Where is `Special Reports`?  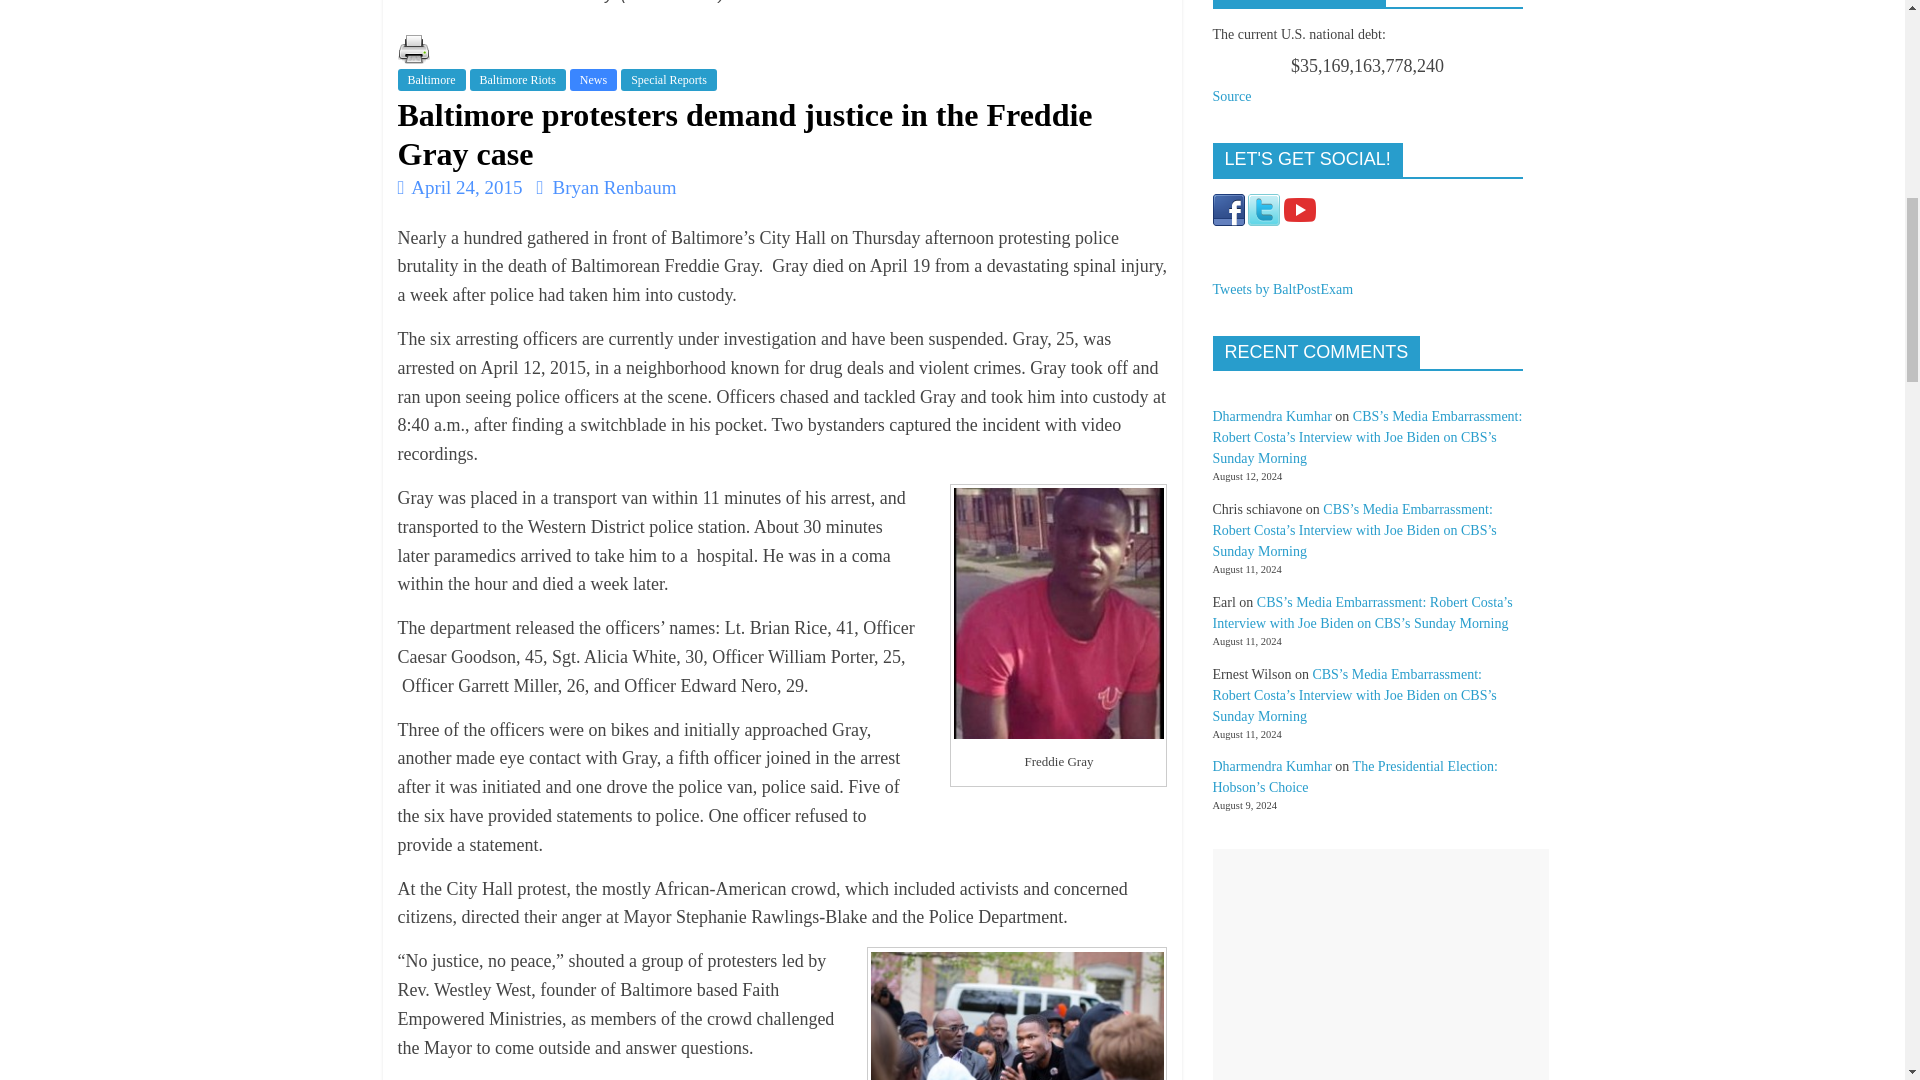
Special Reports is located at coordinates (668, 80).